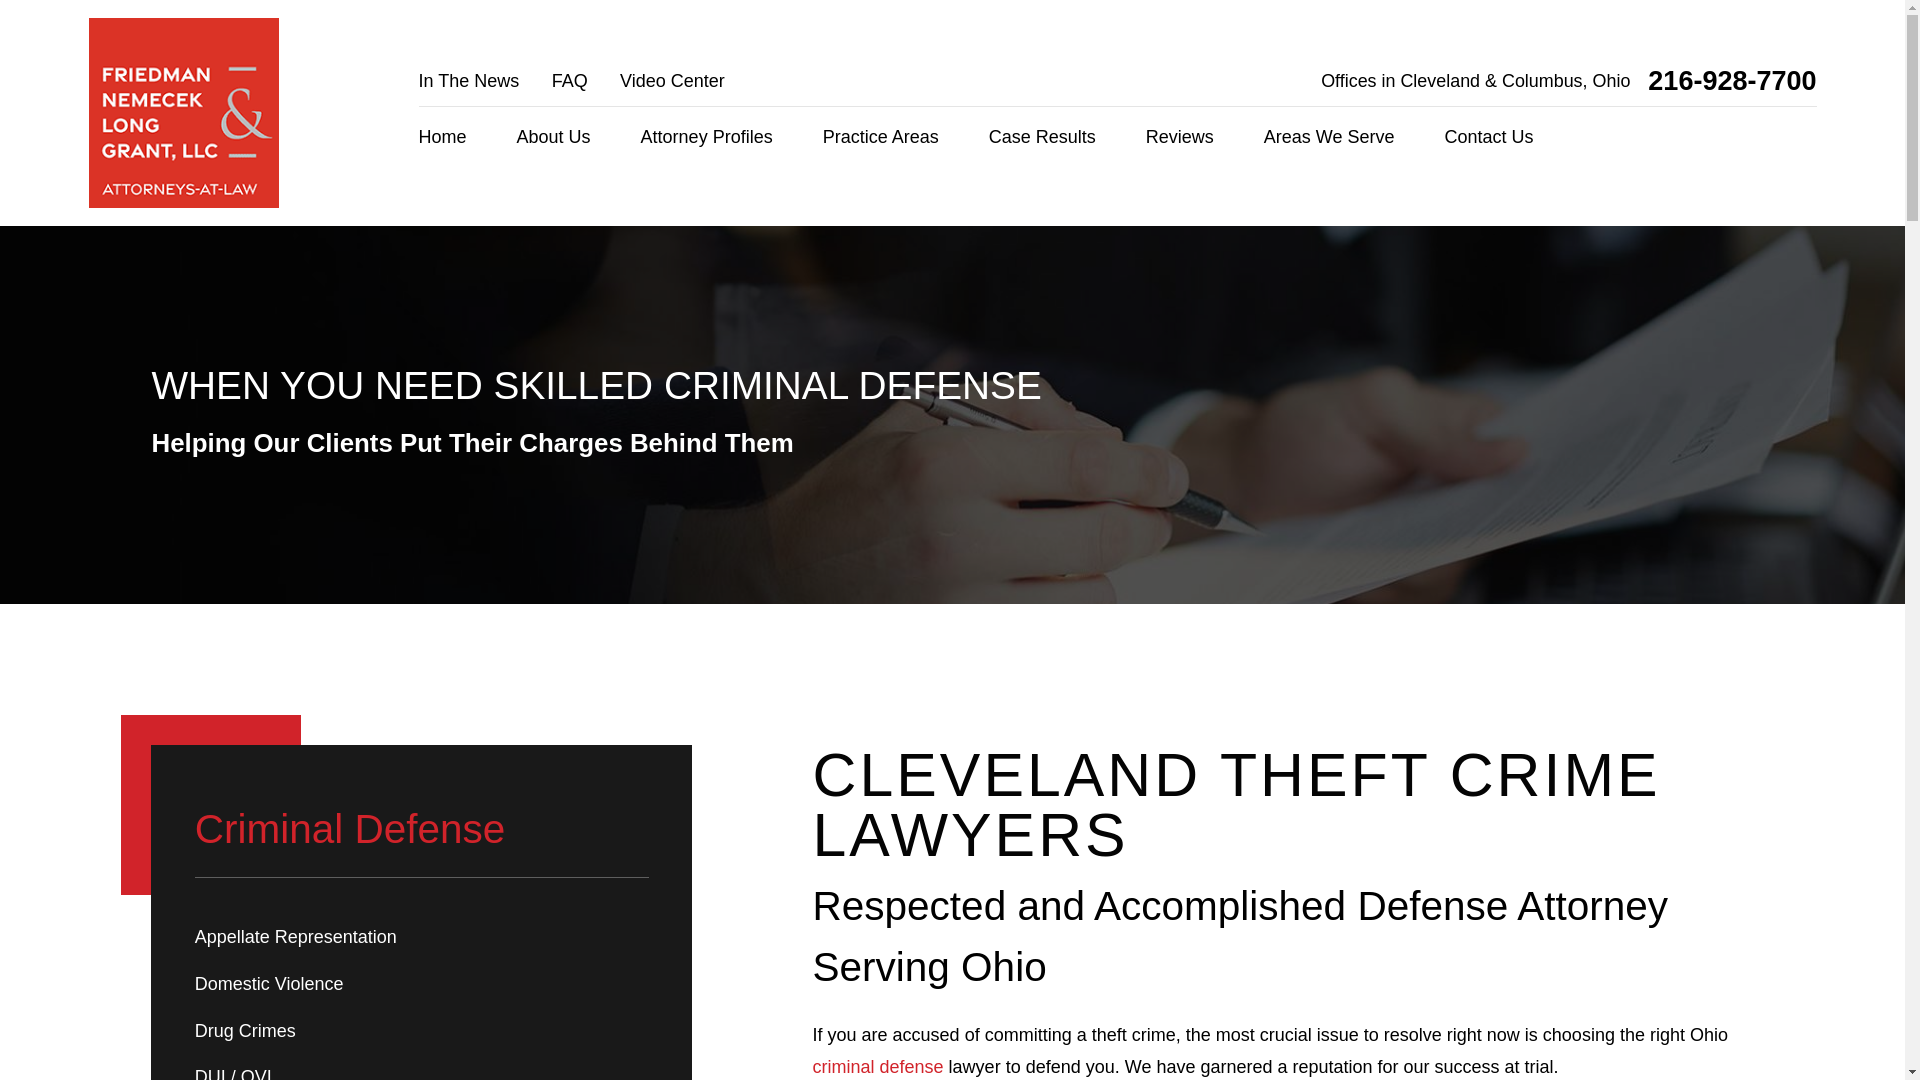 The width and height of the screenshot is (1920, 1080). What do you see at coordinates (1329, 138) in the screenshot?
I see `Areas We Serve` at bounding box center [1329, 138].